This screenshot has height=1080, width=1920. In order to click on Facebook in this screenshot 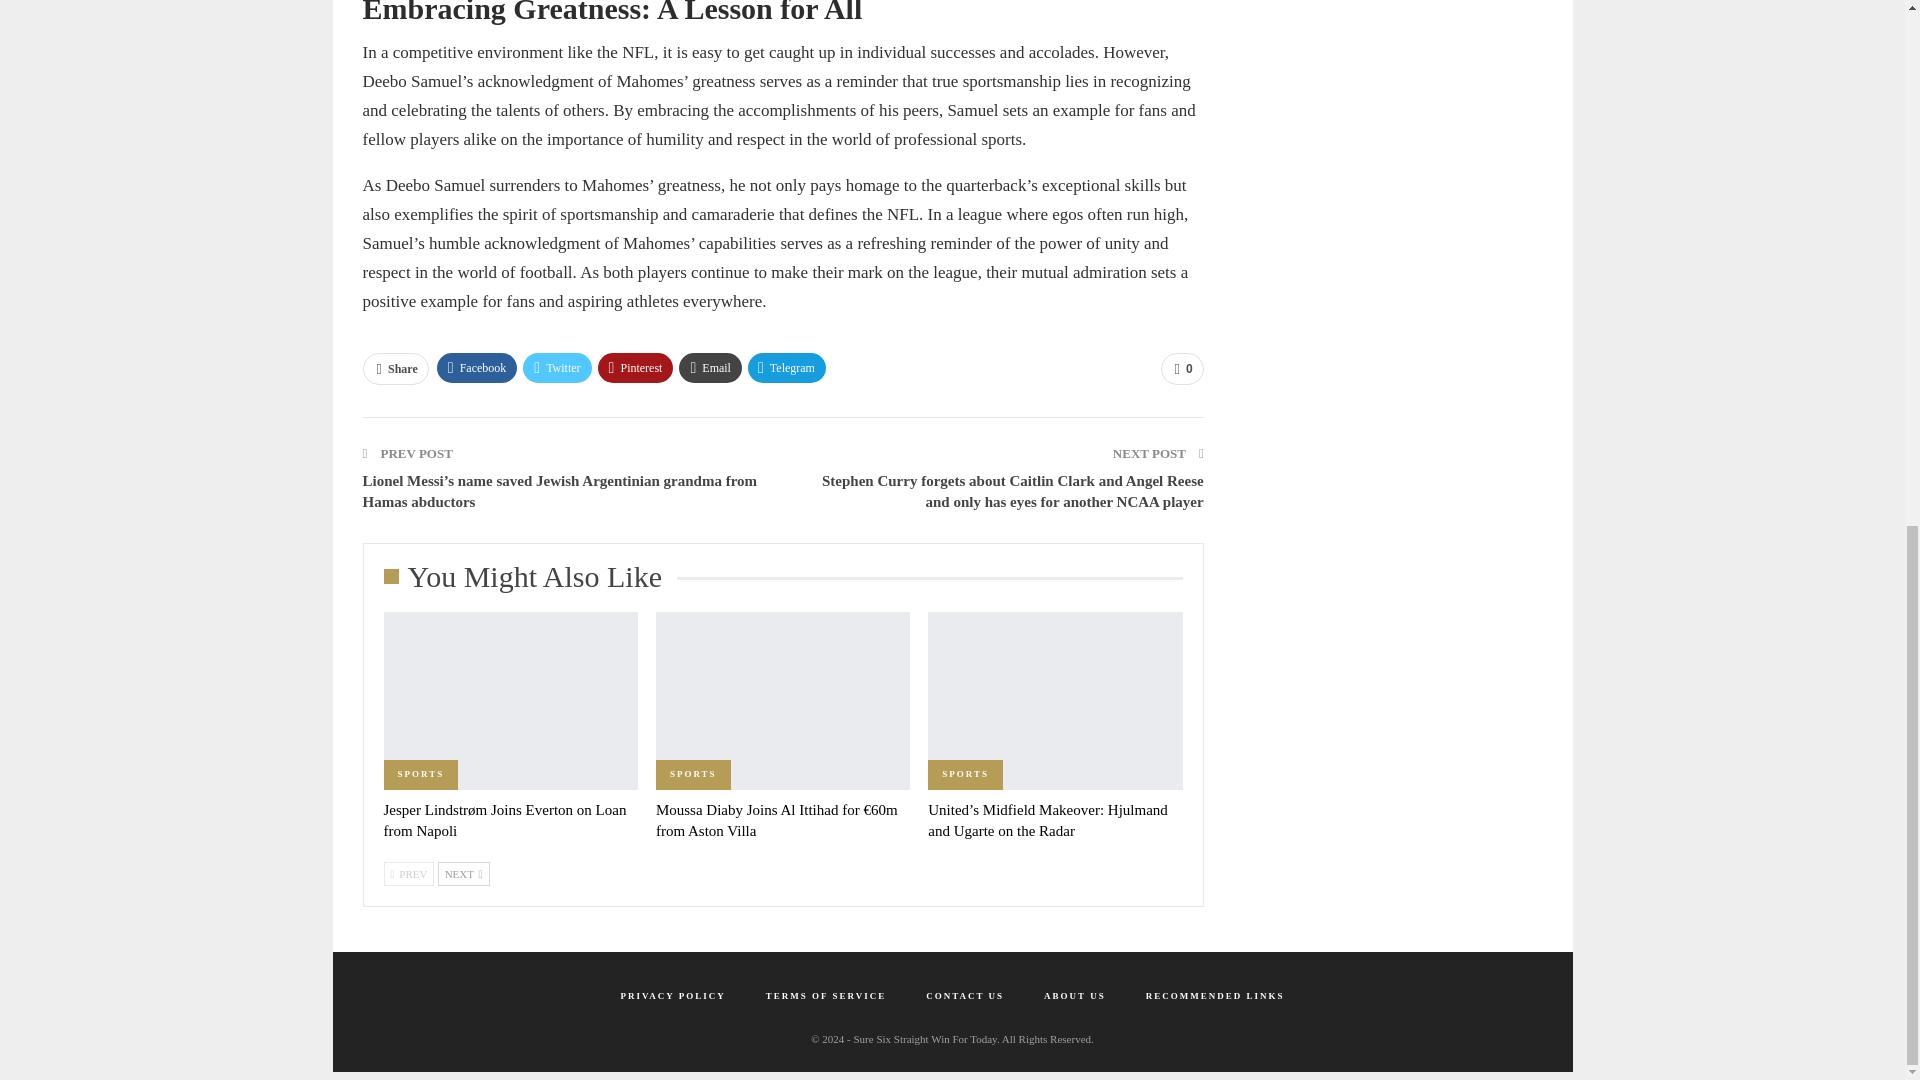, I will do `click(478, 368)`.